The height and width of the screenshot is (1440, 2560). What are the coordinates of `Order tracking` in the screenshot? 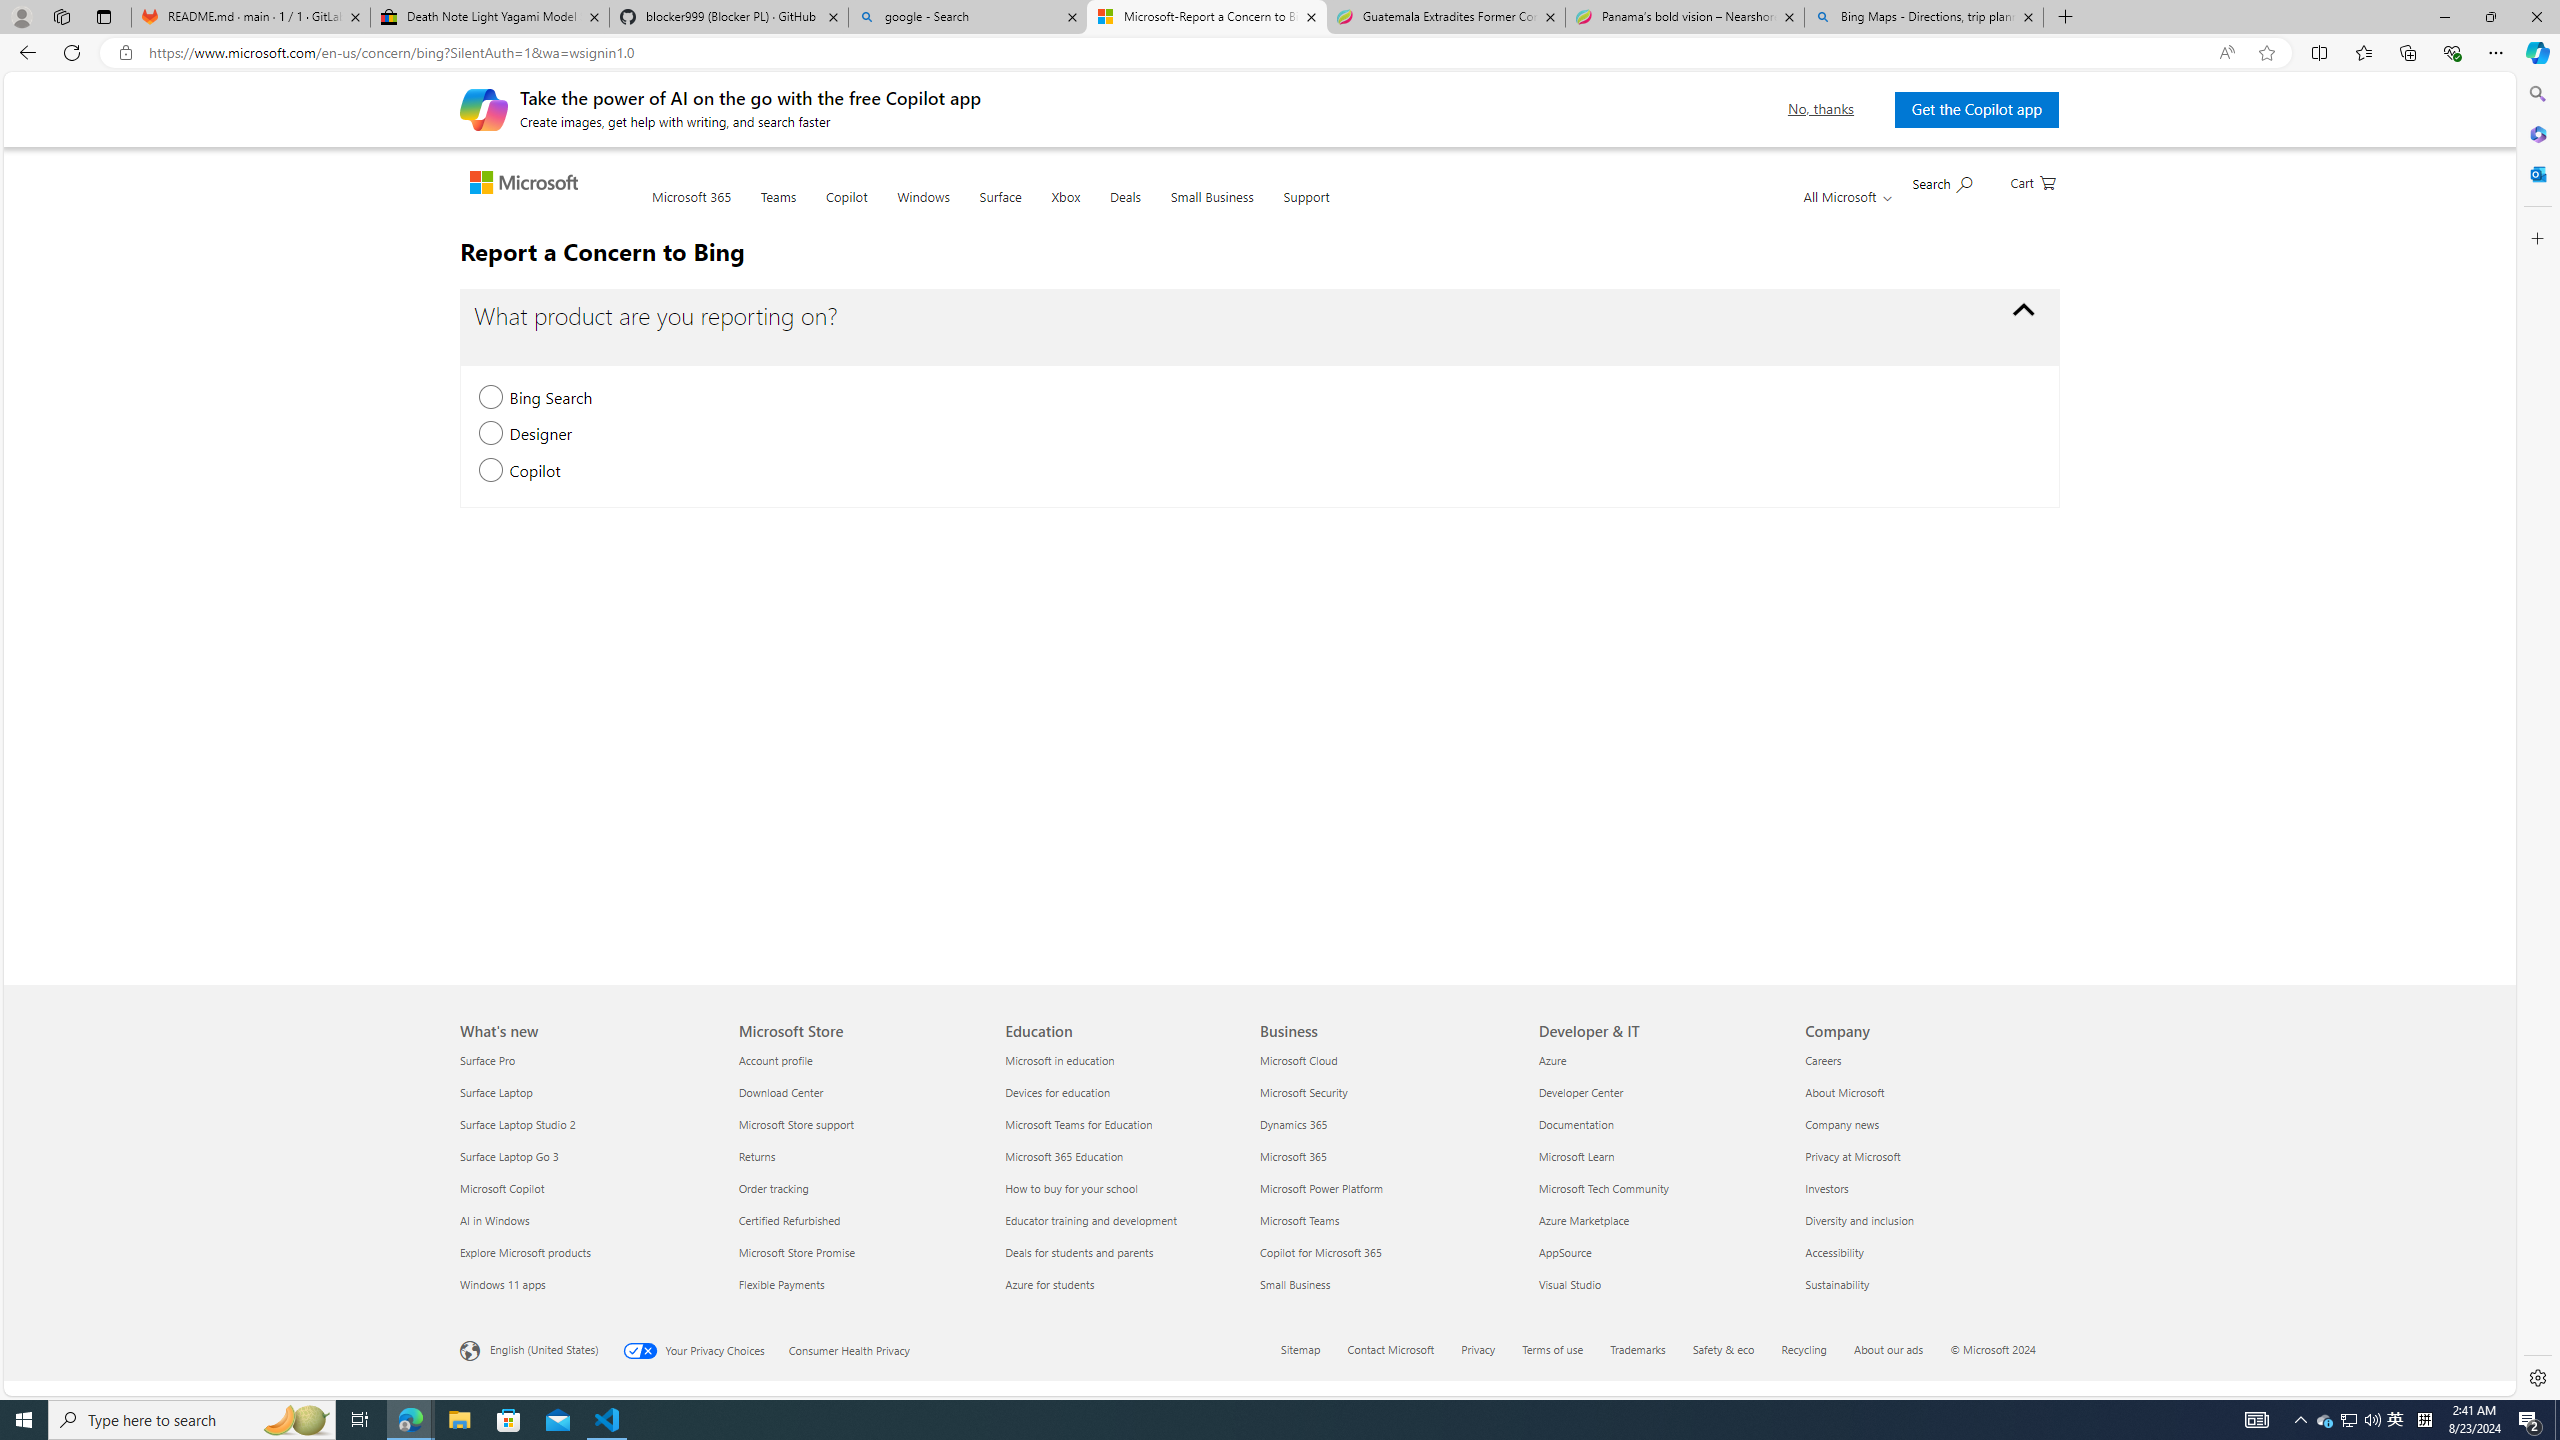 It's located at (860, 1188).